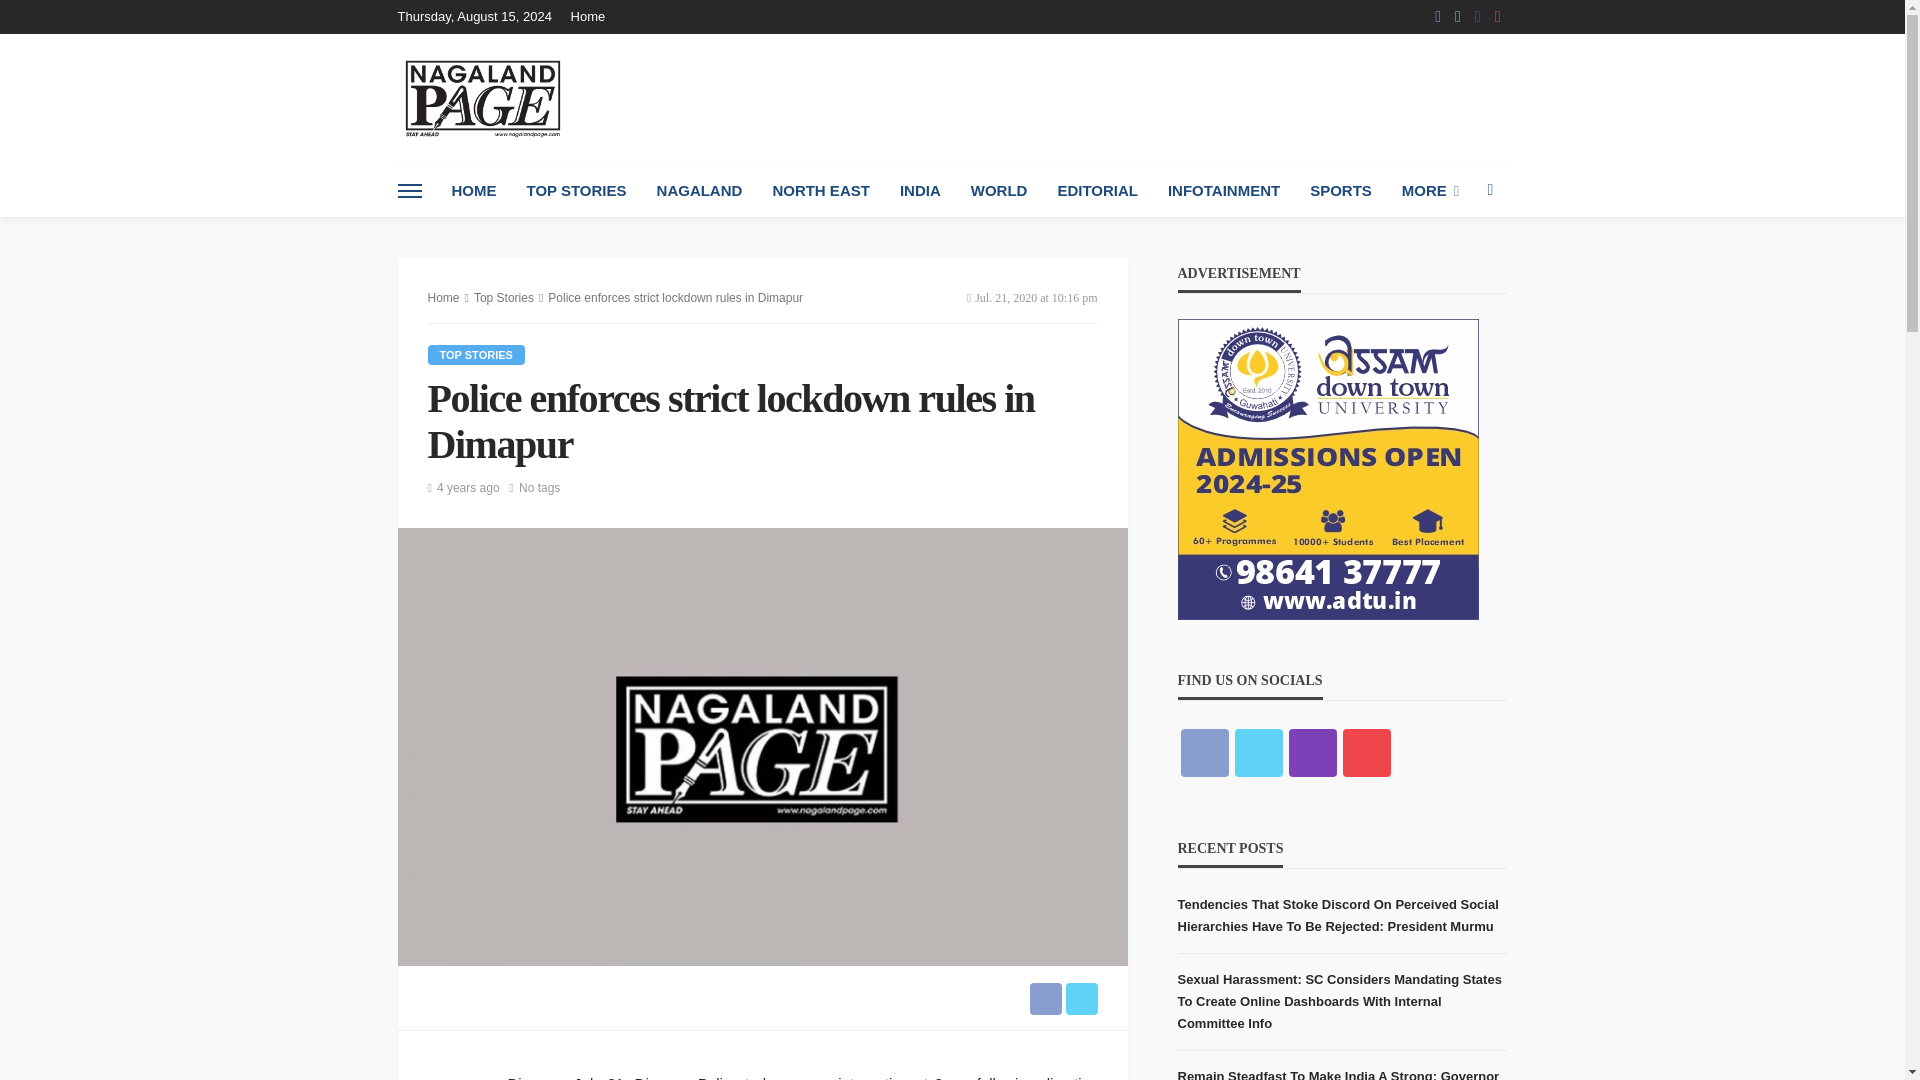 Image resolution: width=1920 pixels, height=1080 pixels. Describe the element at coordinates (1098, 191) in the screenshot. I see `EDITORIAL` at that location.